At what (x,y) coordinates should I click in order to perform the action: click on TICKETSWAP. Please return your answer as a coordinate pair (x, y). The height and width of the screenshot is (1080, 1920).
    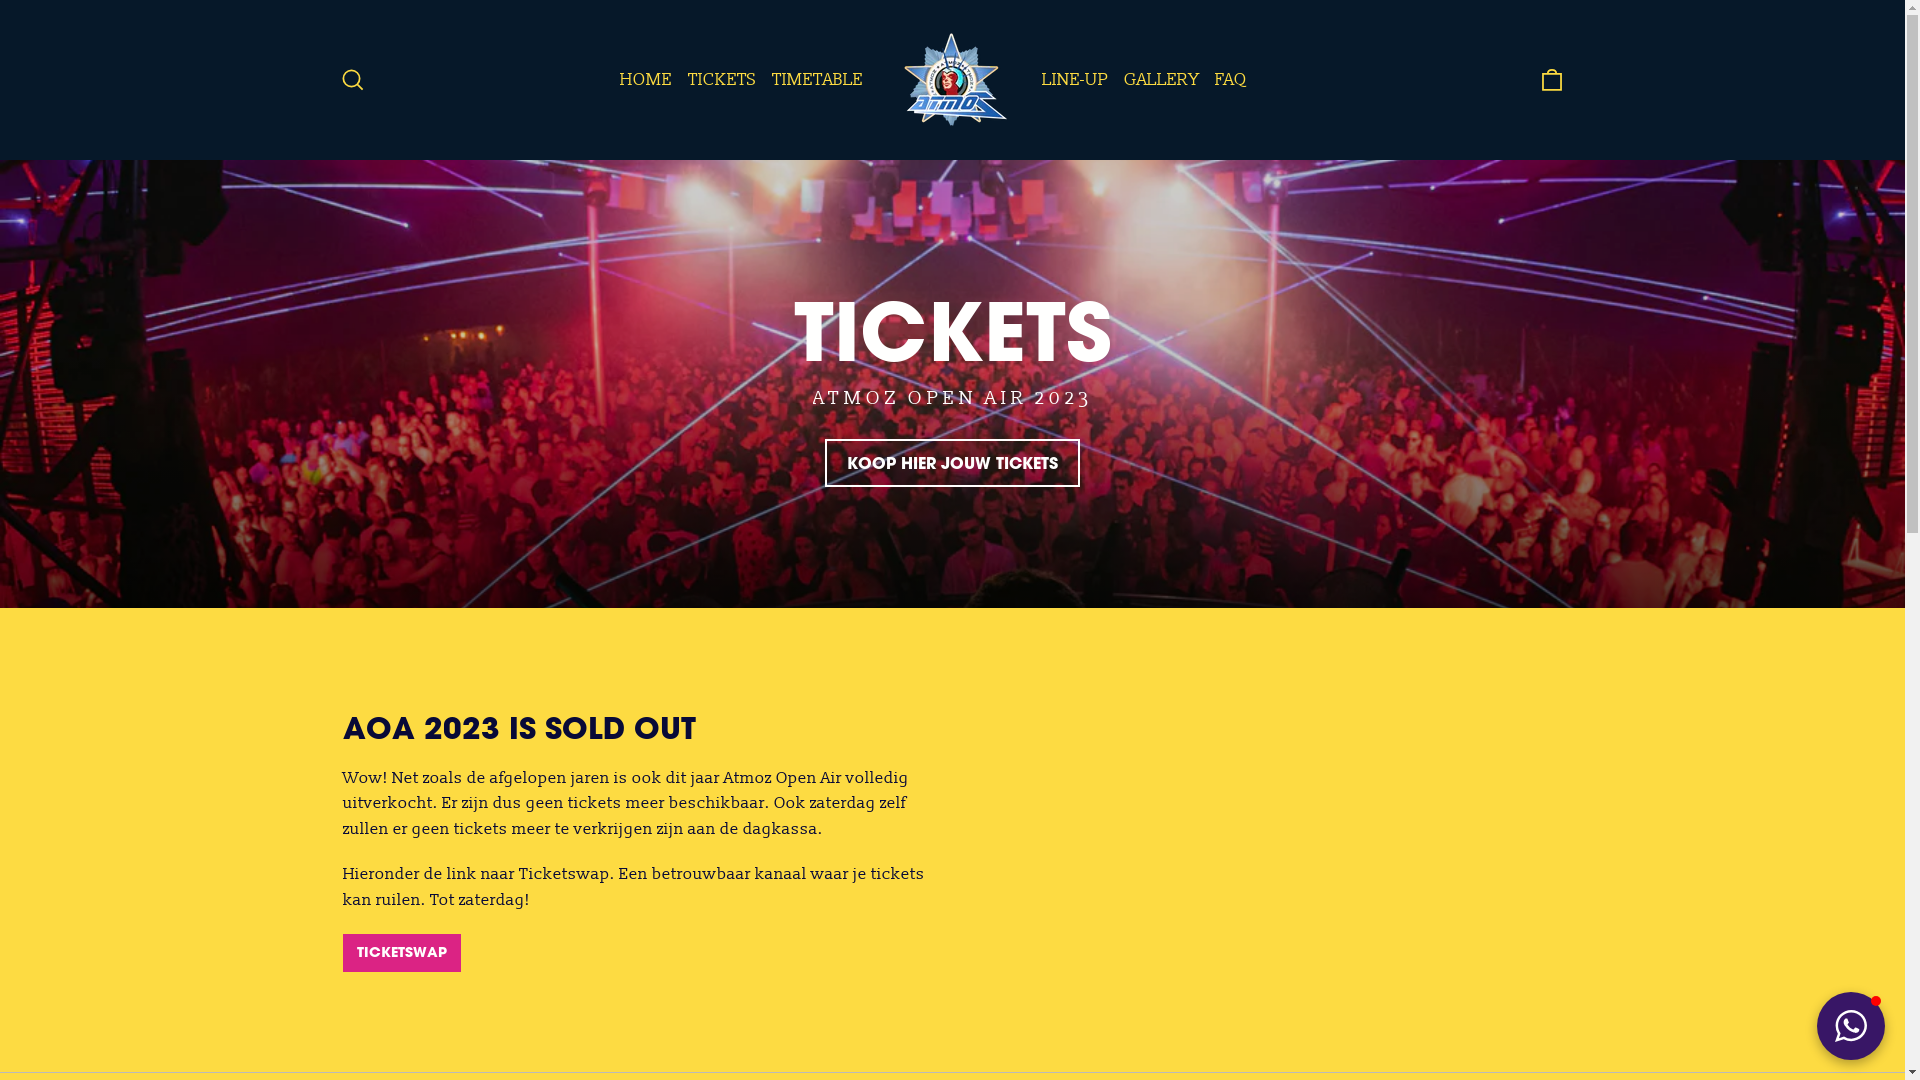
    Looking at the image, I should click on (401, 953).